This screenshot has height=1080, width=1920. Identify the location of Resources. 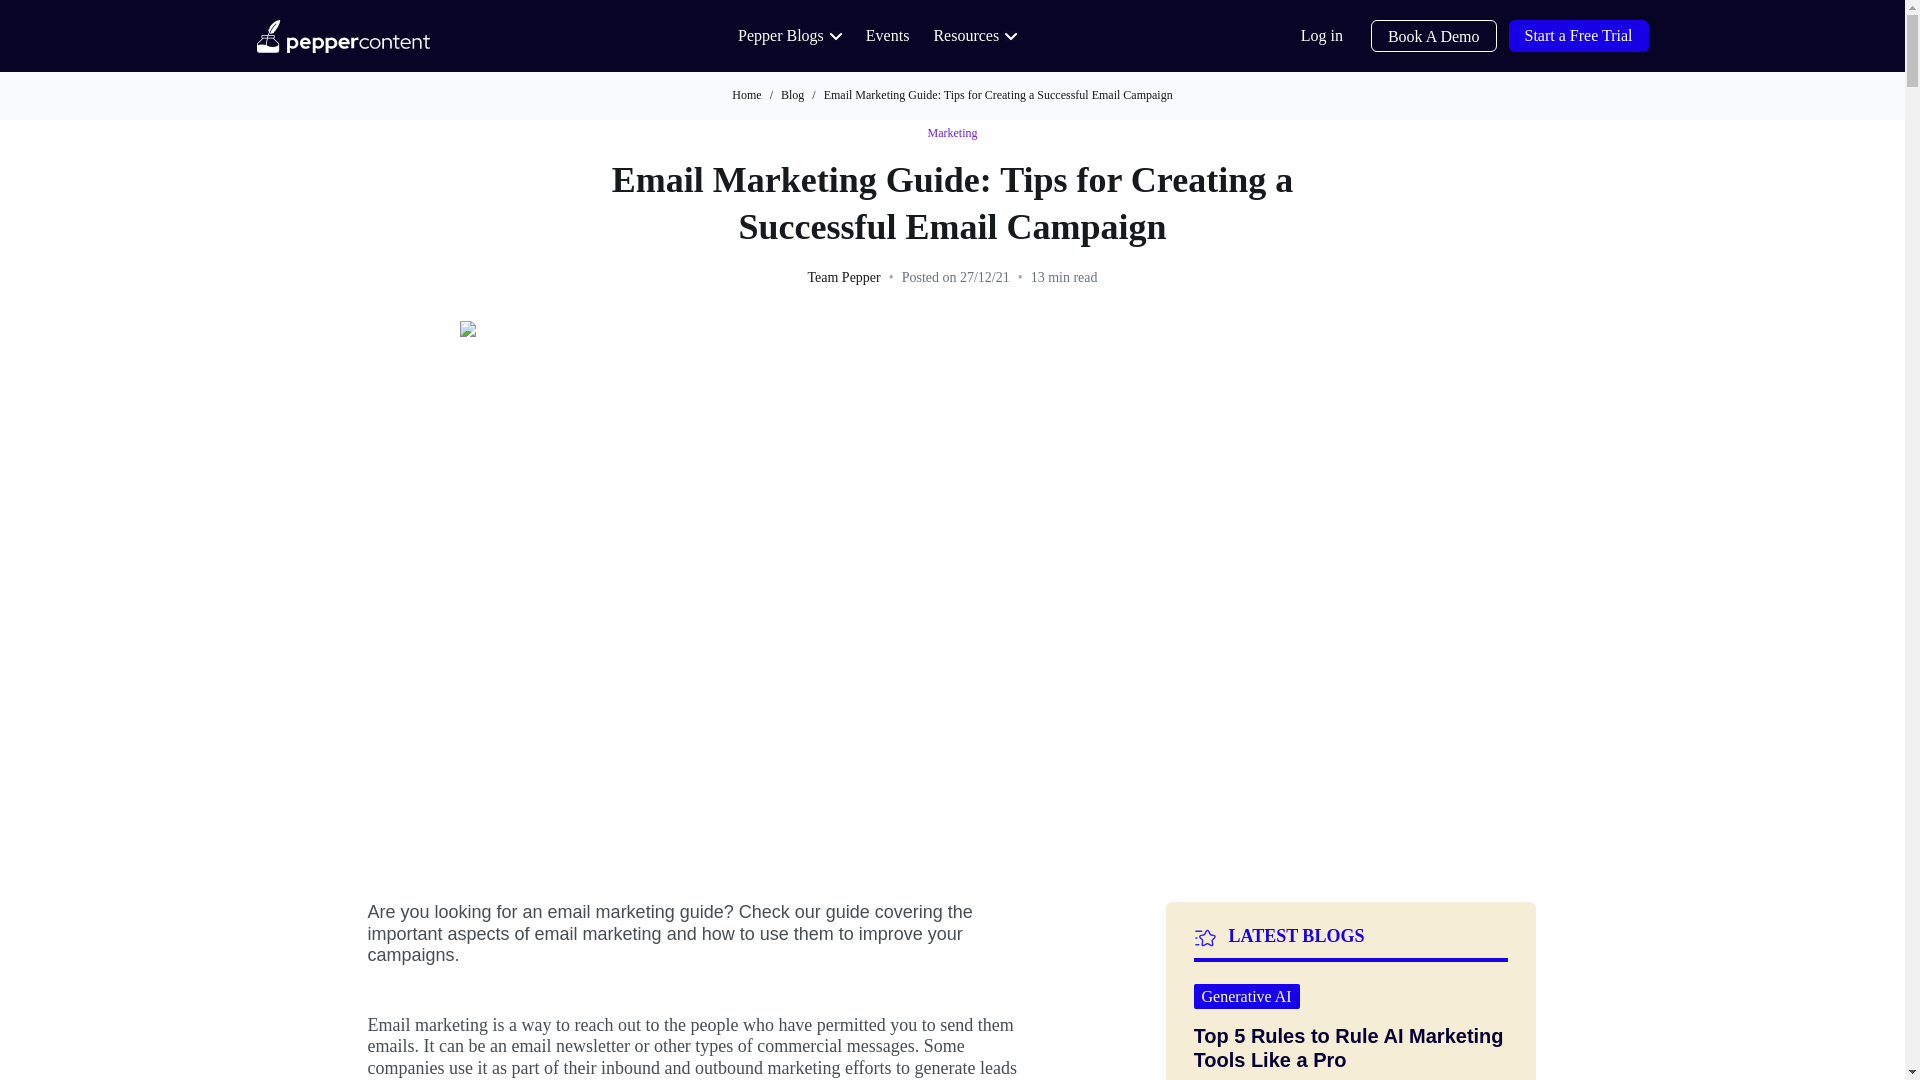
(975, 36).